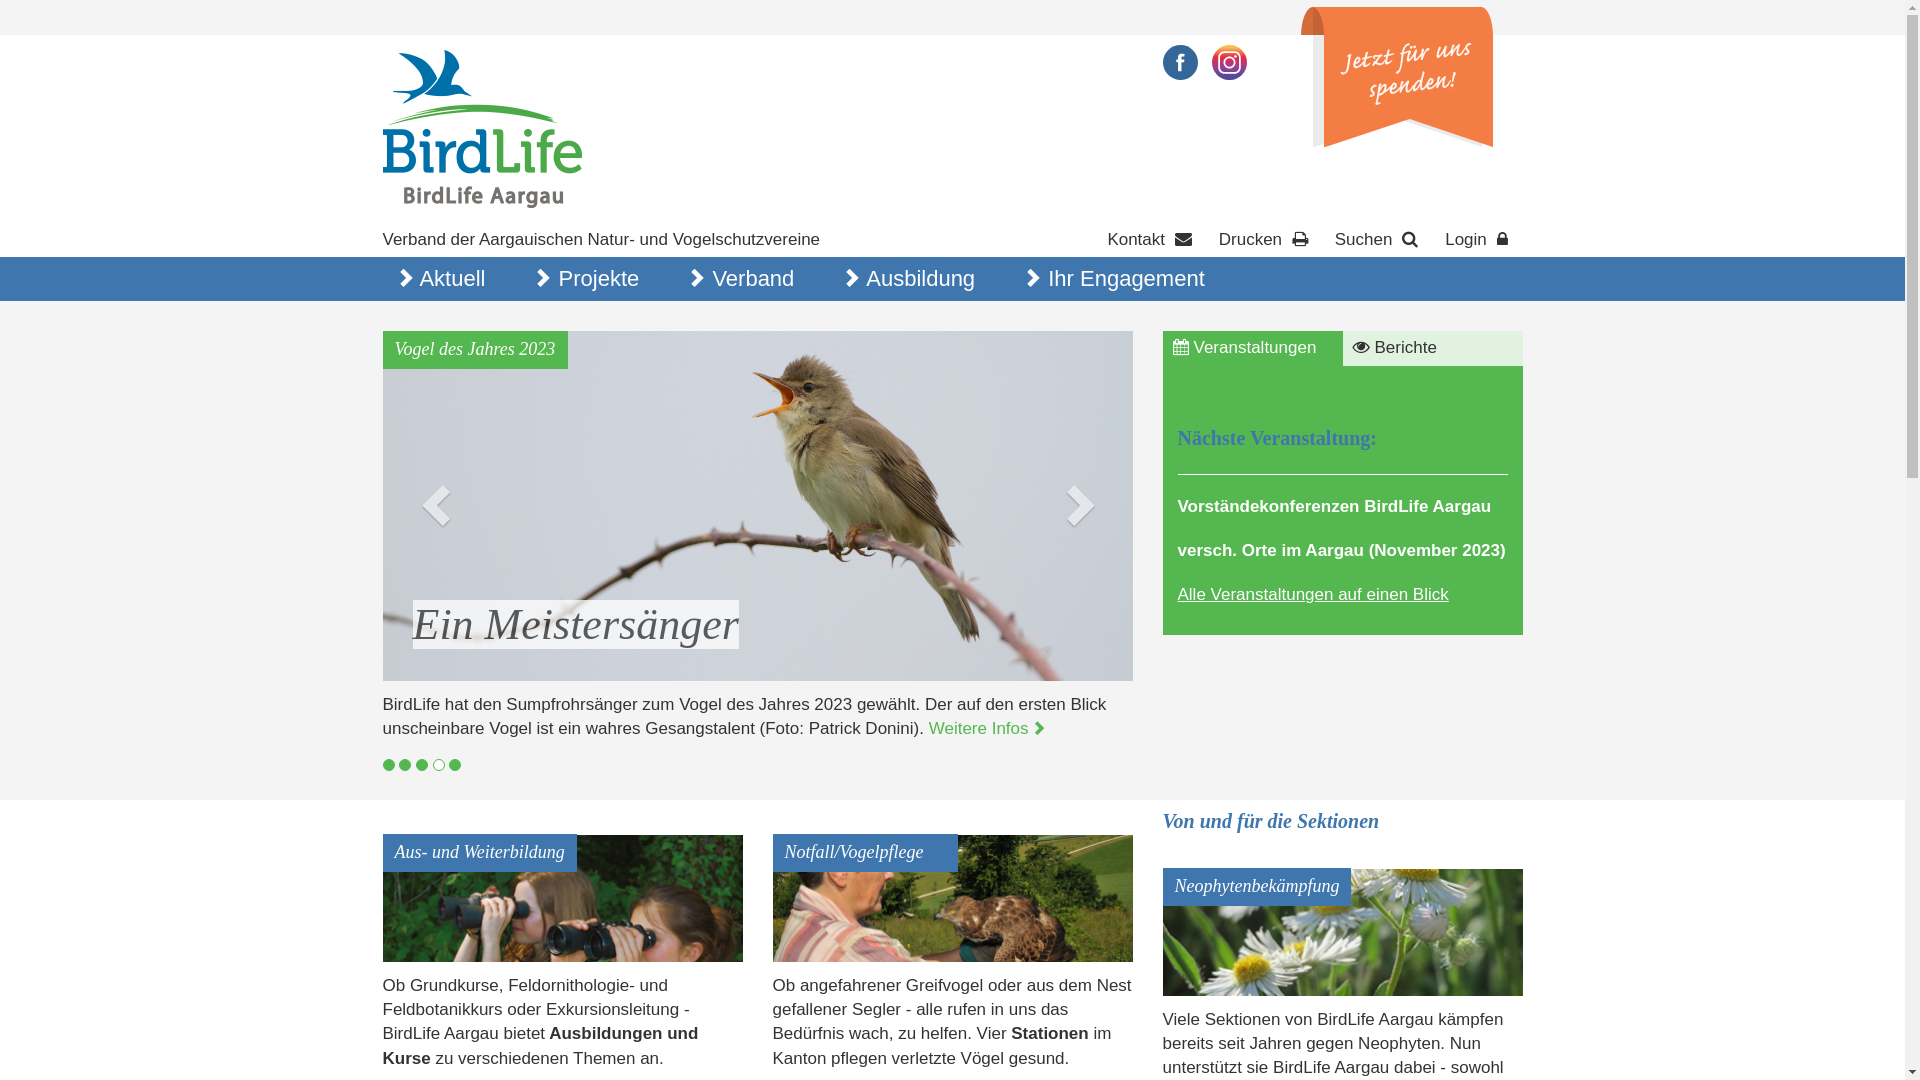 This screenshot has width=1920, height=1080. What do you see at coordinates (1266, 240) in the screenshot?
I see `Drucken` at bounding box center [1266, 240].